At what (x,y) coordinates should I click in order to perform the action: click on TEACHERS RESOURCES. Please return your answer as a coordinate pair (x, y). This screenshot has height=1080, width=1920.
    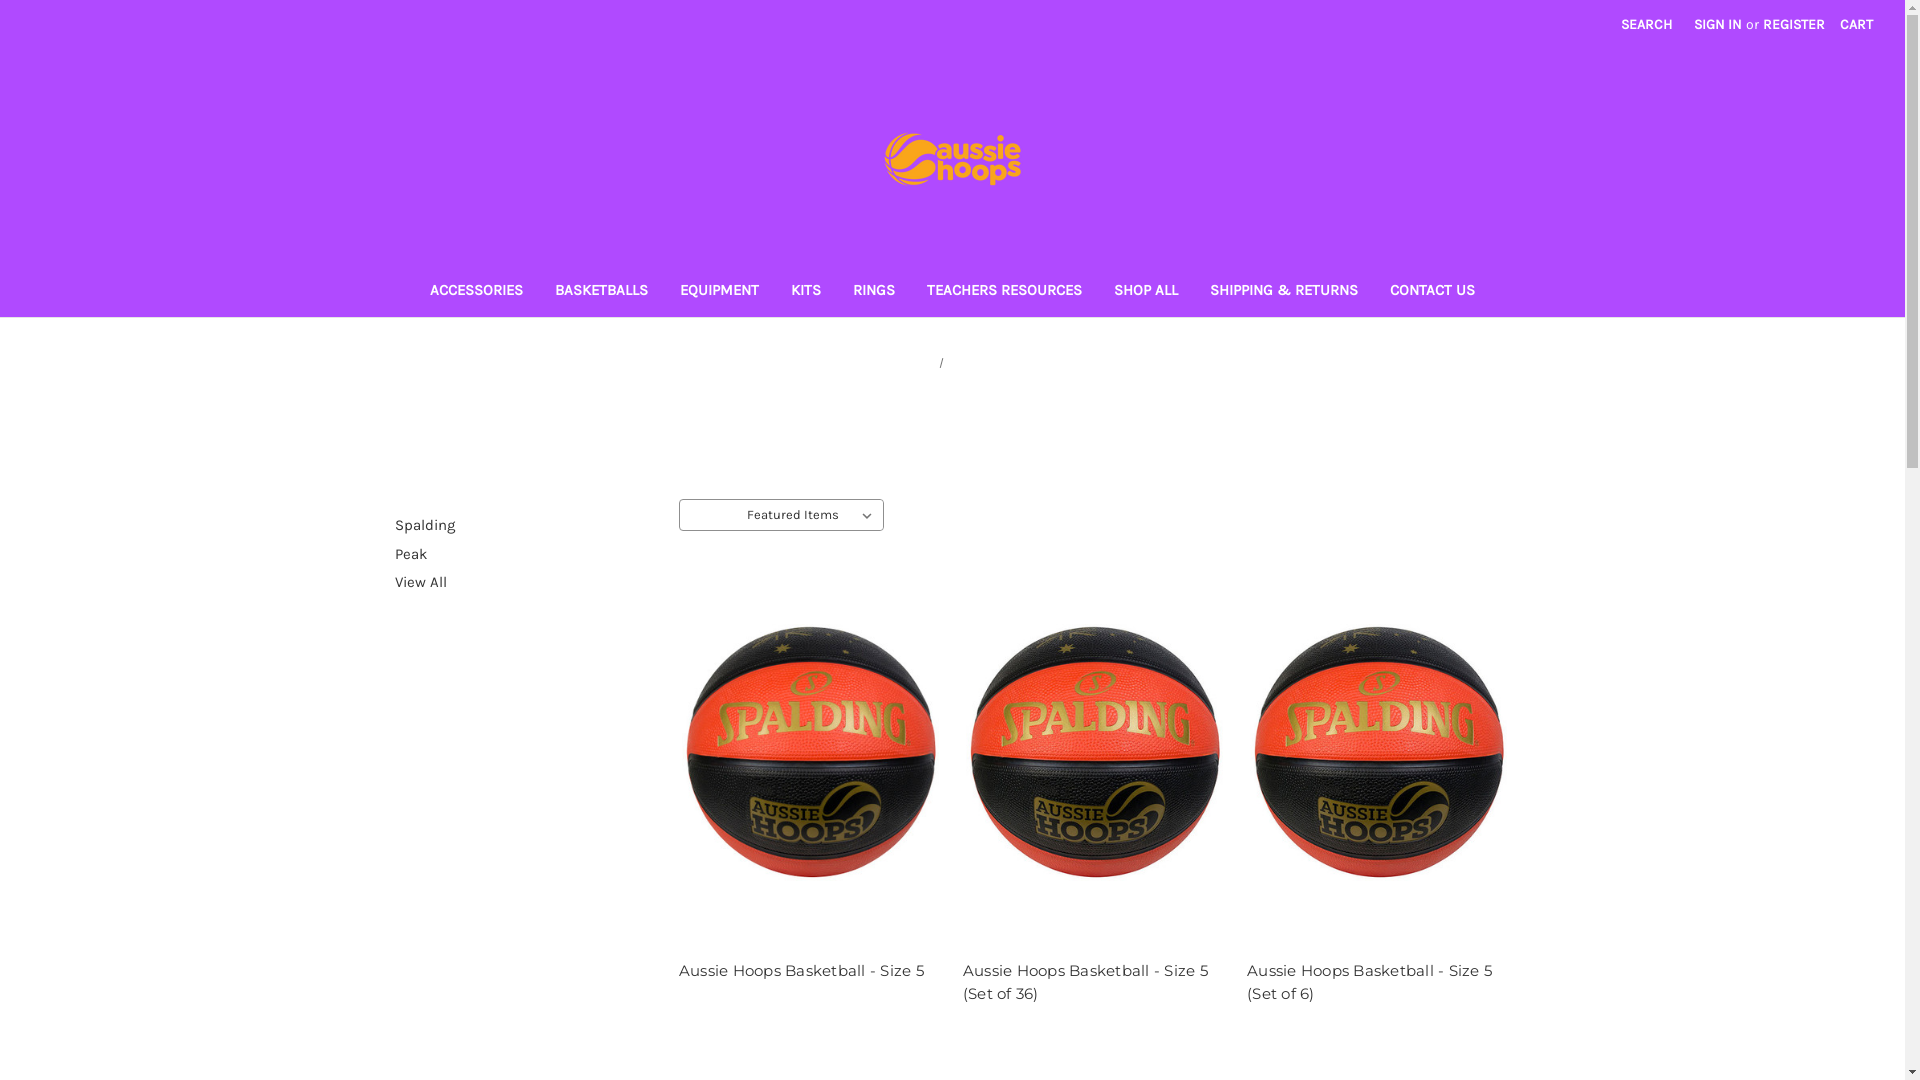
    Looking at the image, I should click on (1004, 292).